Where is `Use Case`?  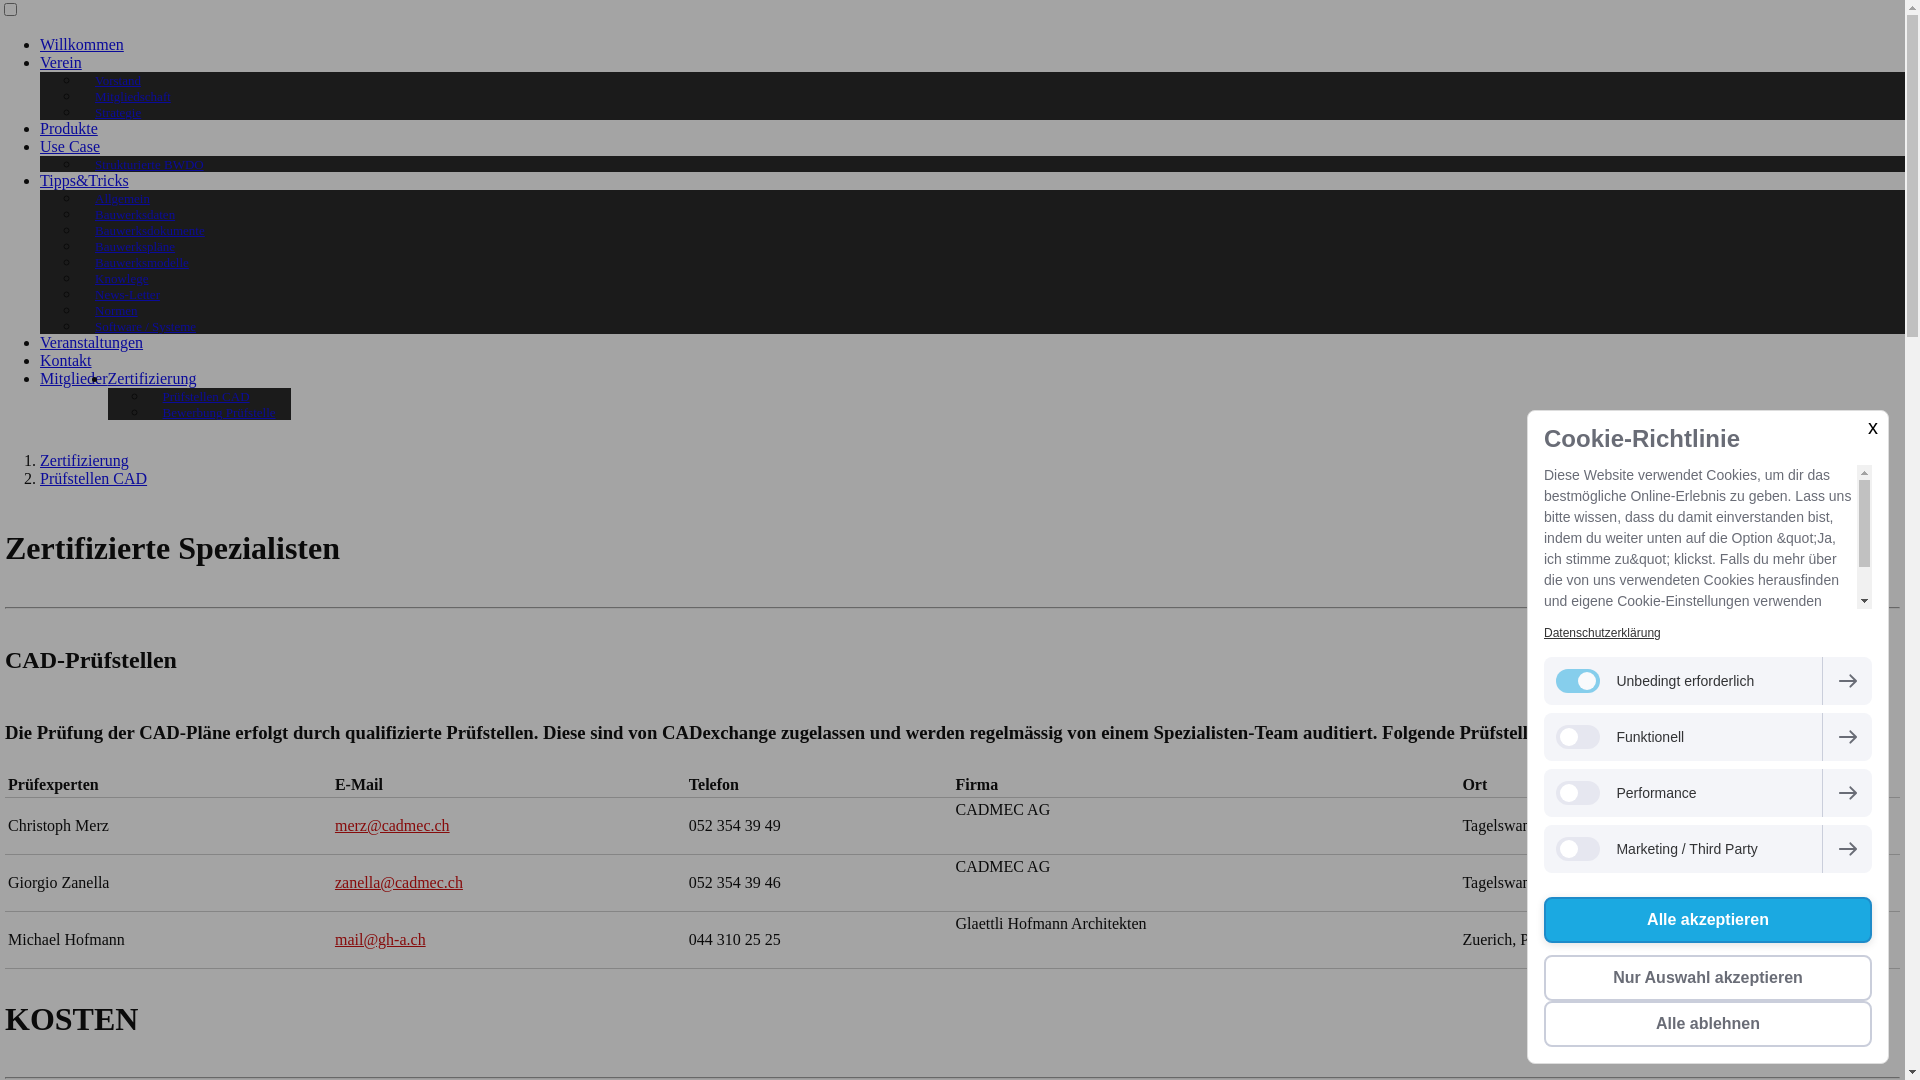
Use Case is located at coordinates (70, 146).